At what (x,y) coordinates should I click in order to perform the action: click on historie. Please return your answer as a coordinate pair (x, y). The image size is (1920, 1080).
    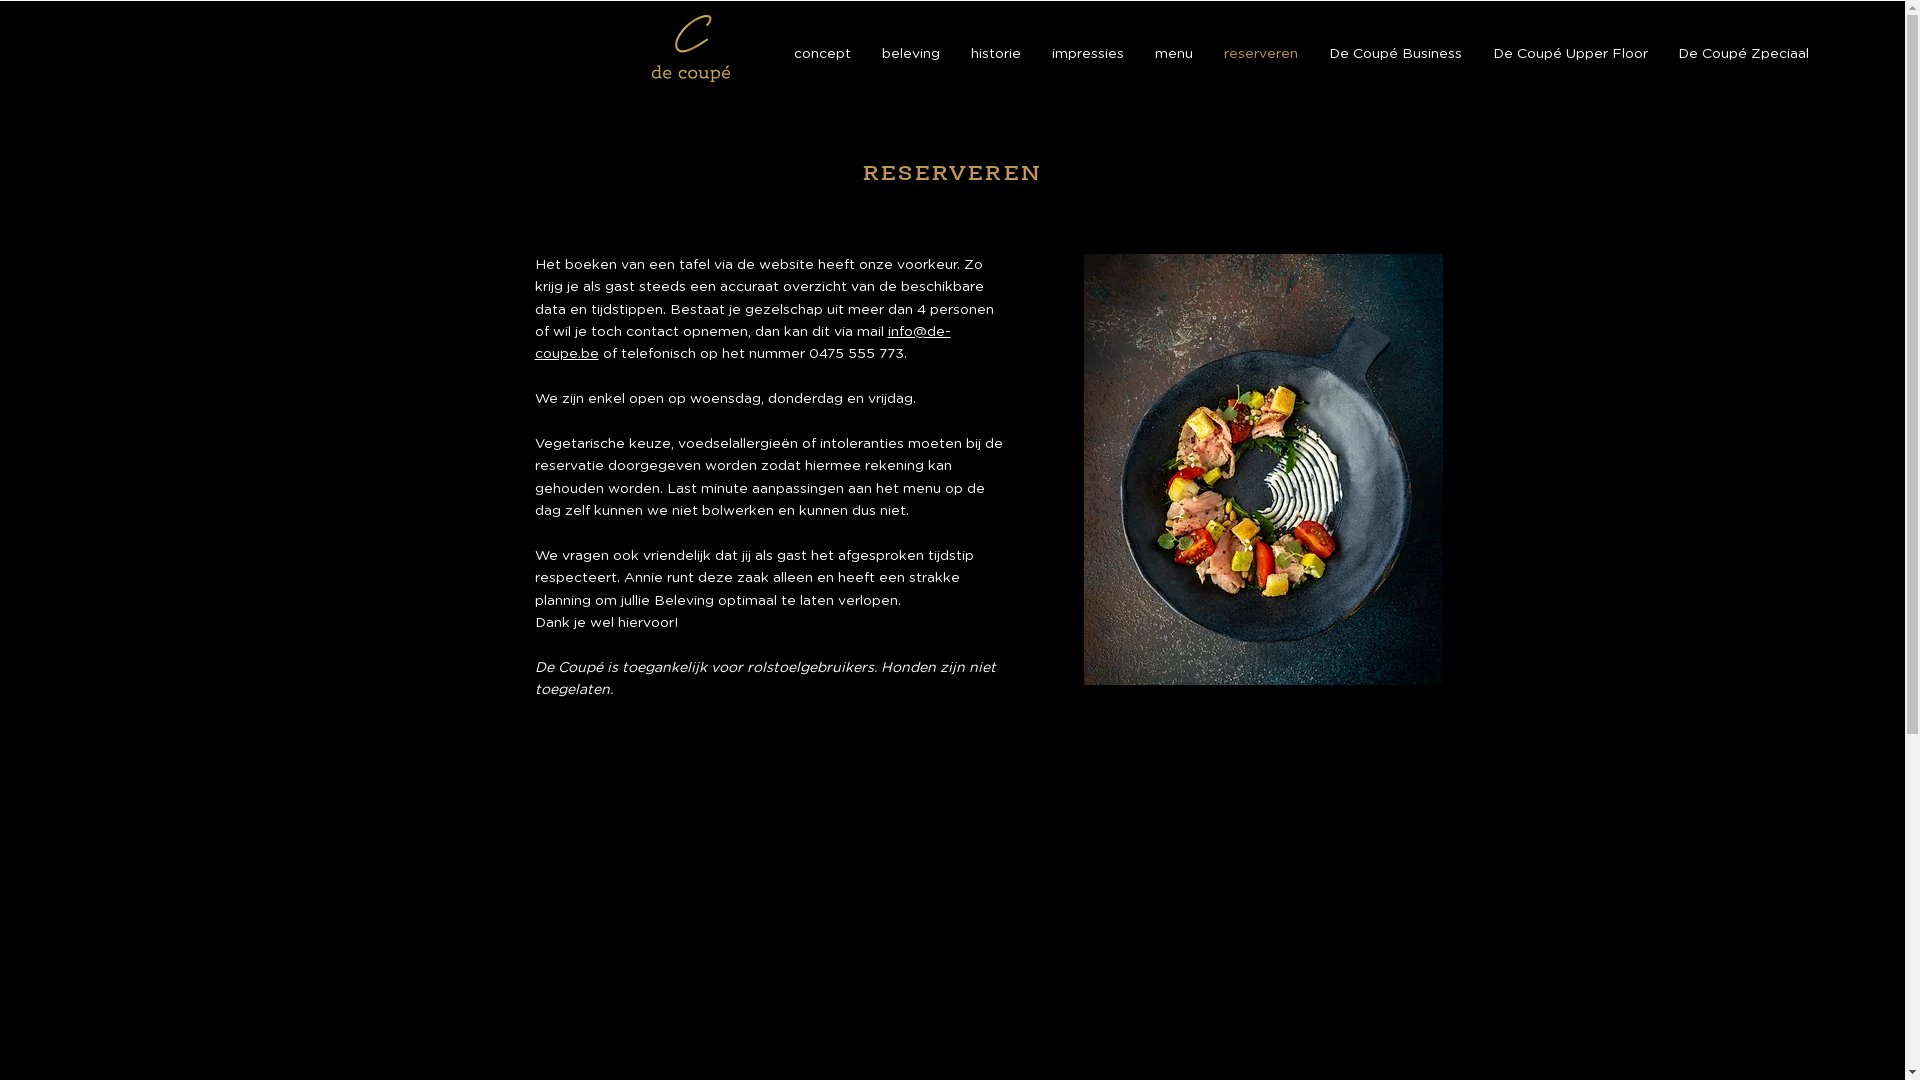
    Looking at the image, I should click on (996, 54).